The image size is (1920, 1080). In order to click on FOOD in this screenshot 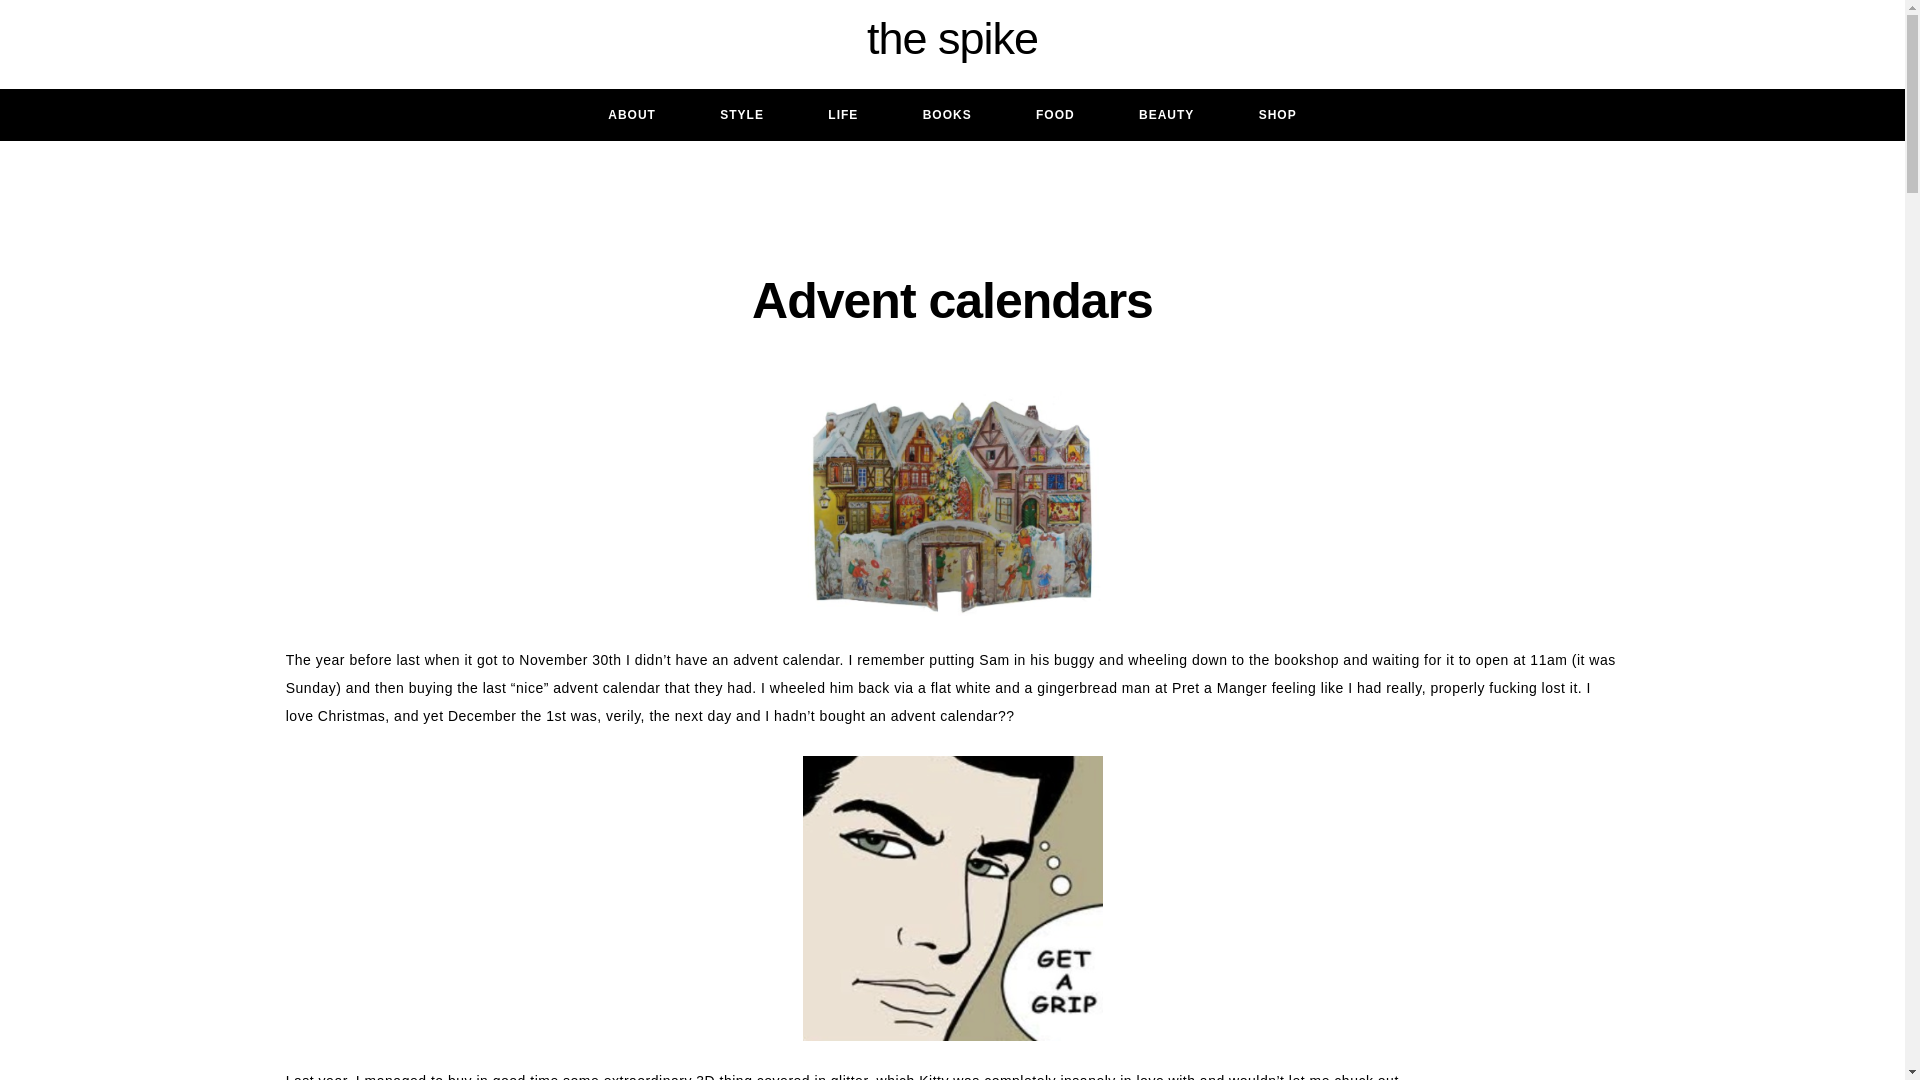, I will do `click(1056, 114)`.